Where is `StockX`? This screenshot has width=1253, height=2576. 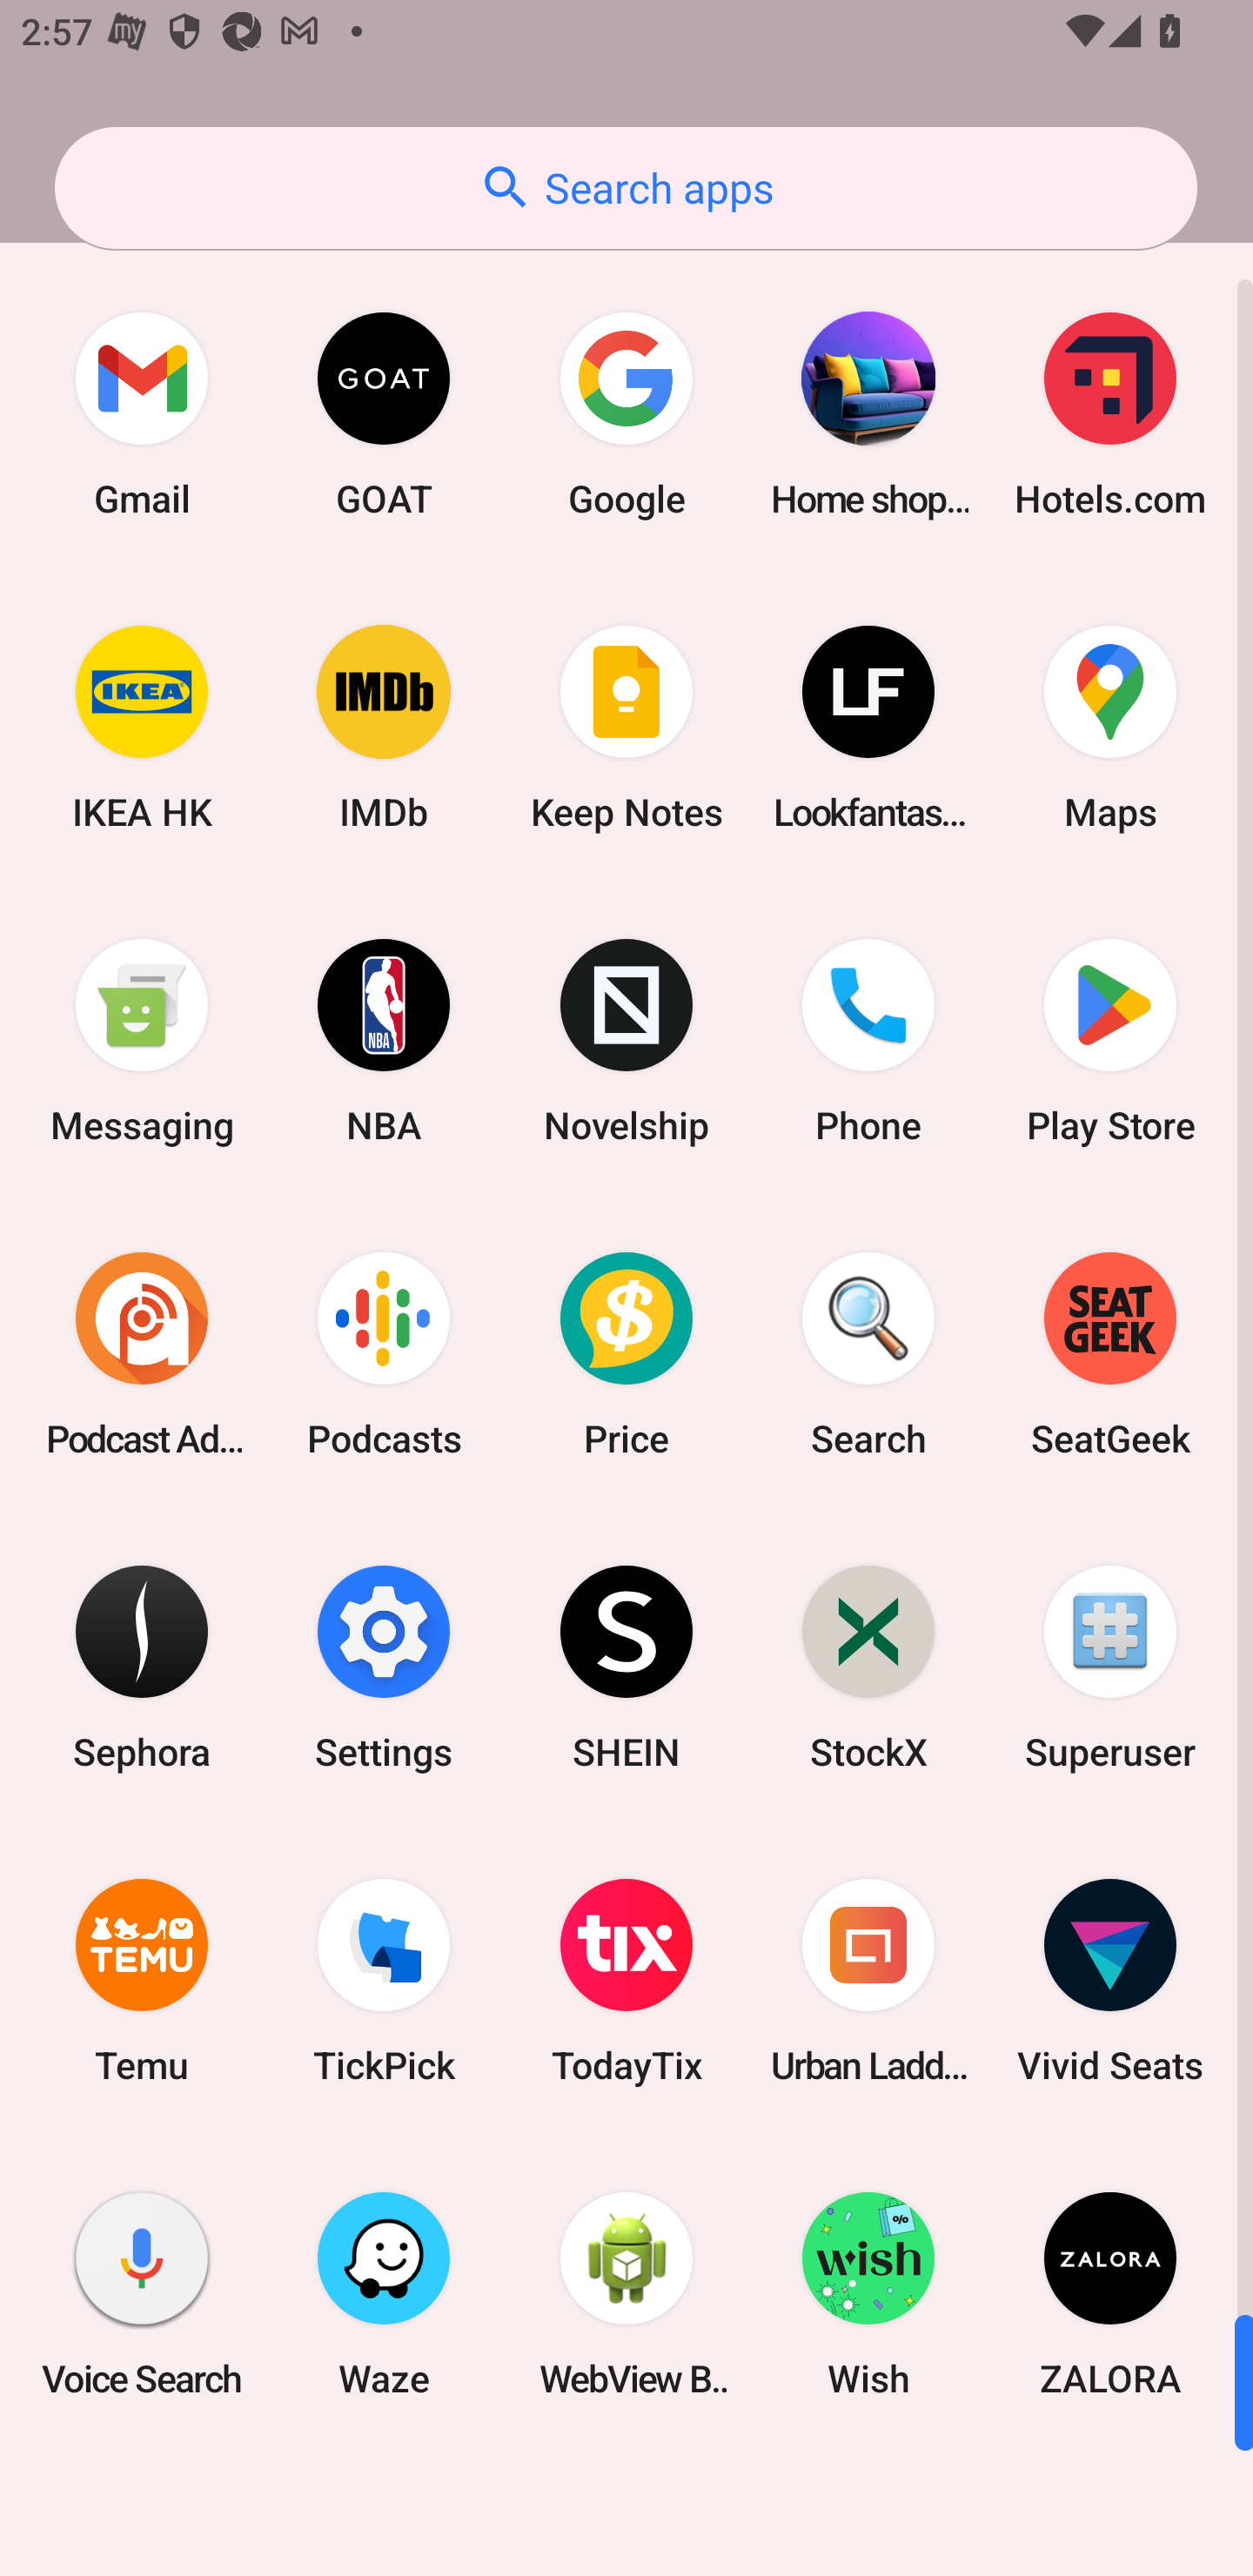
StockX is located at coordinates (868, 1666).